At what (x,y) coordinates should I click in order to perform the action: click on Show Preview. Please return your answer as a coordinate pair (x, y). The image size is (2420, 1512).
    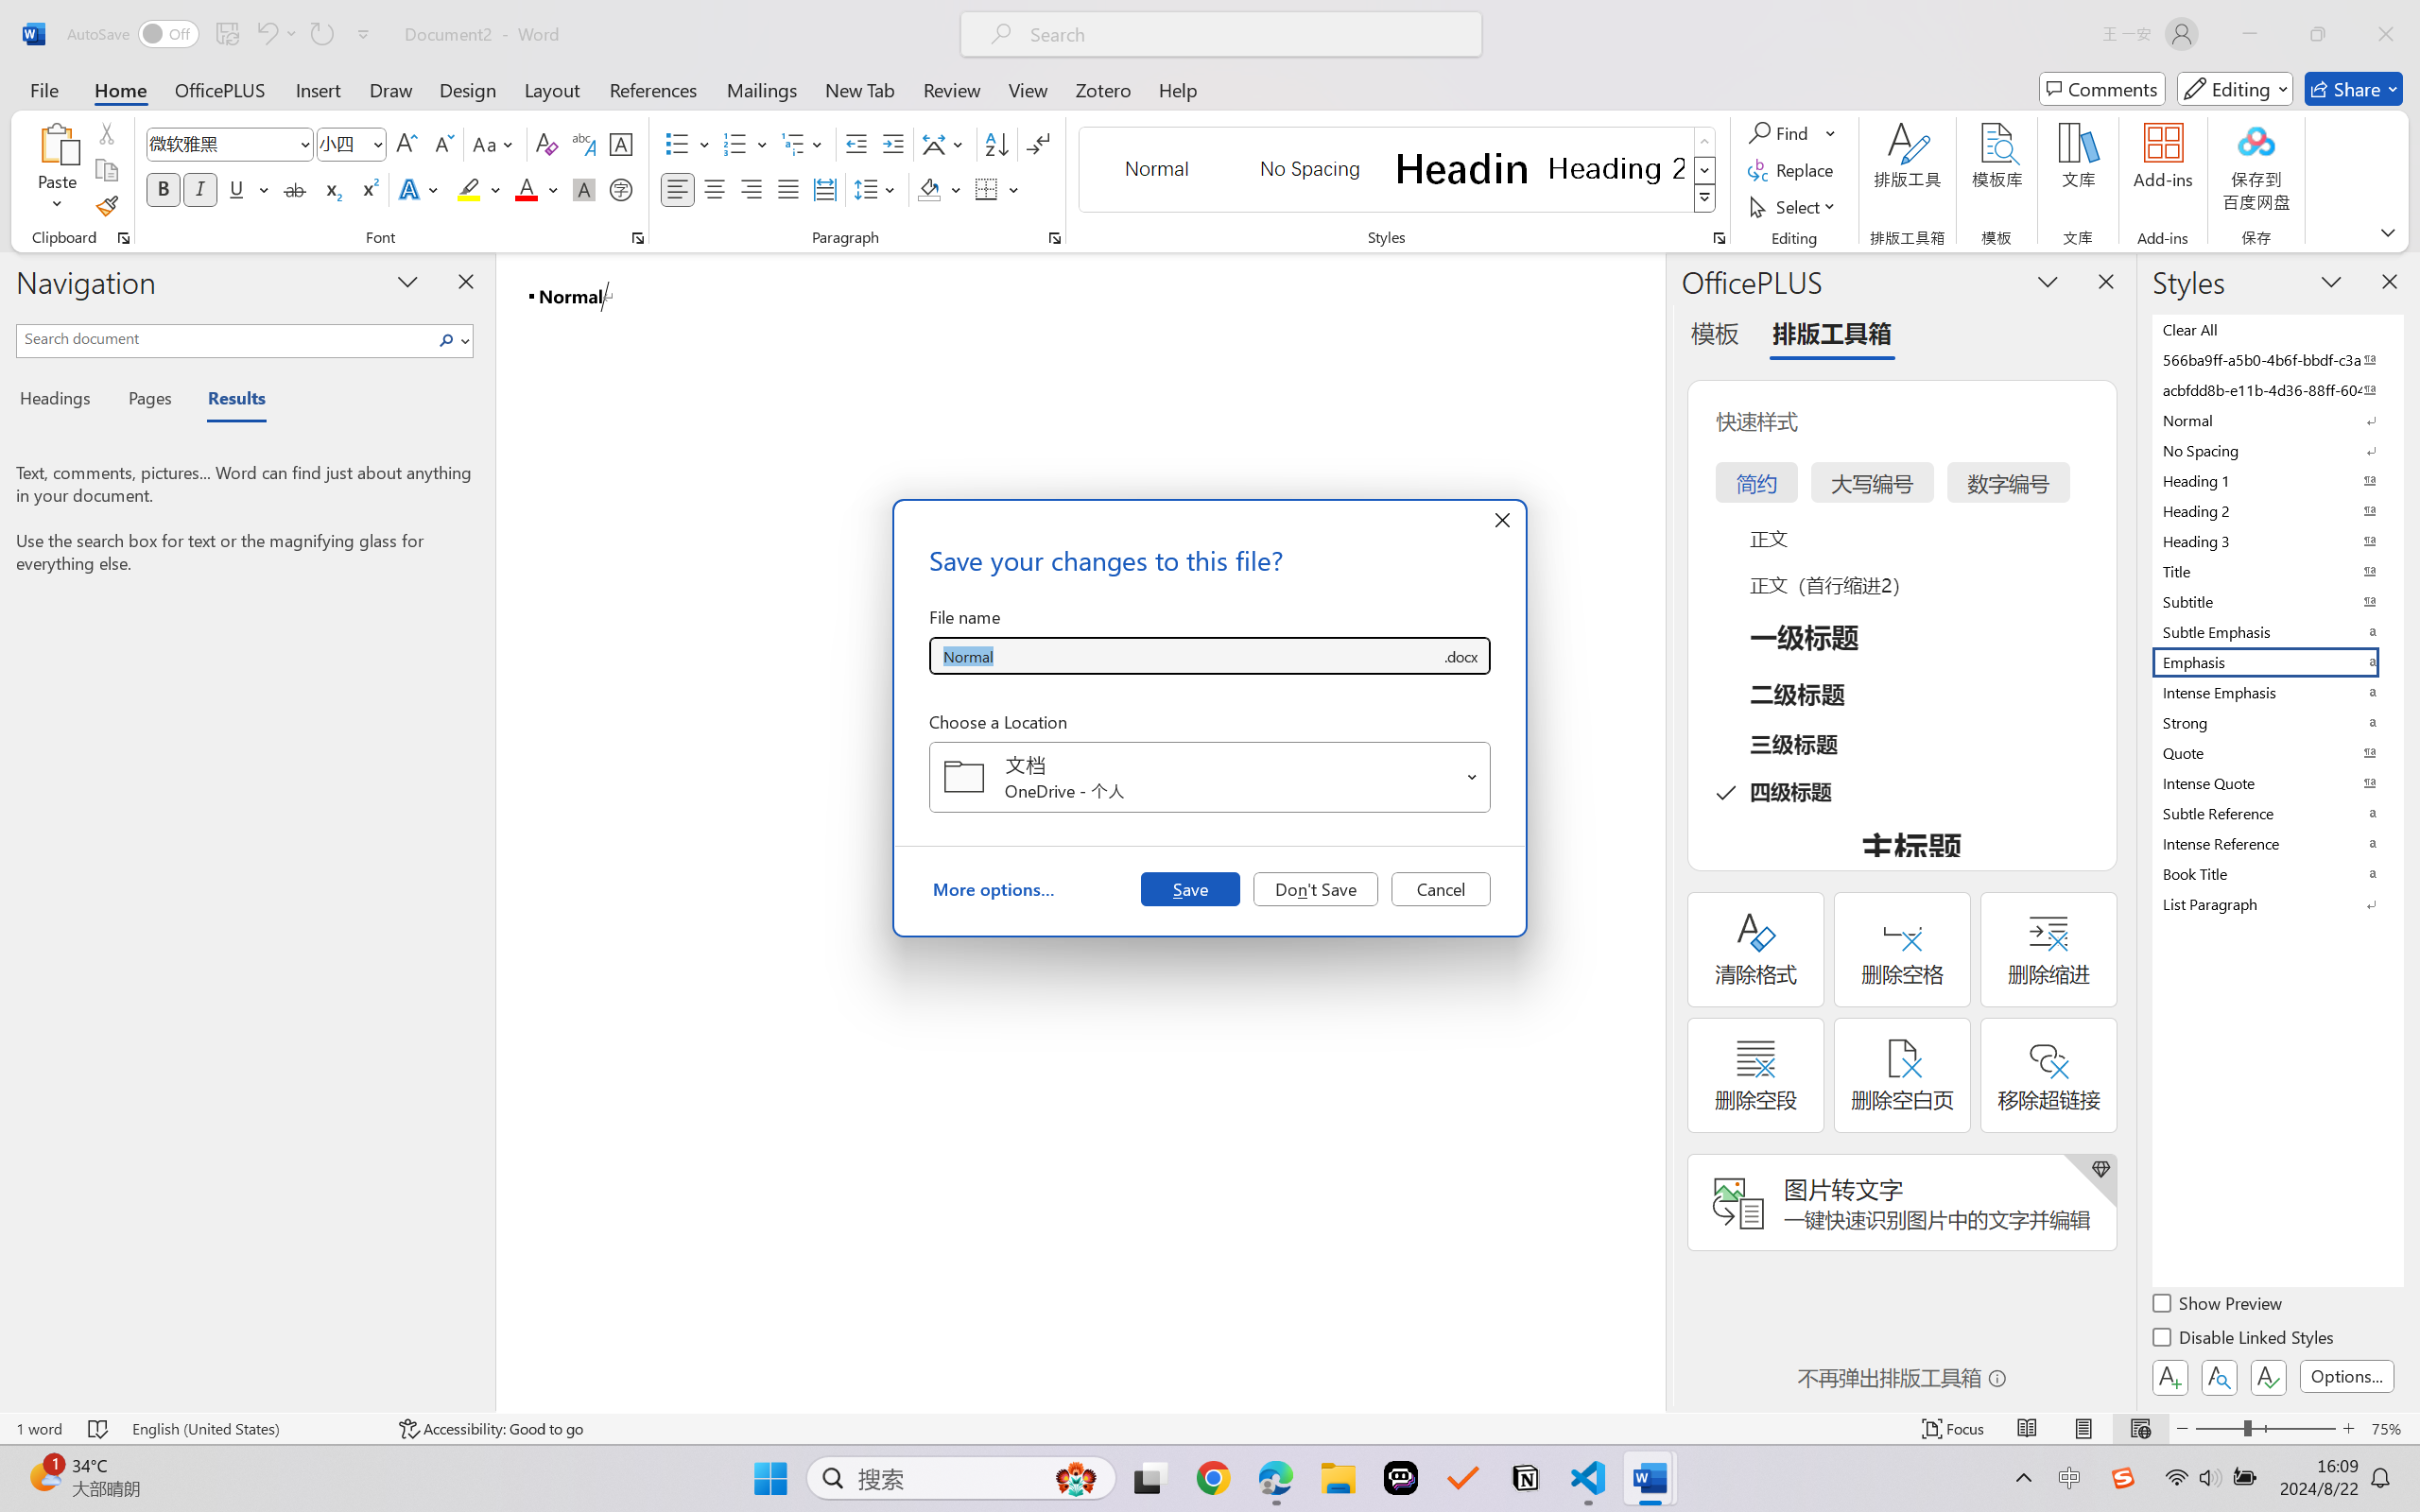
    Looking at the image, I should click on (2219, 1306).